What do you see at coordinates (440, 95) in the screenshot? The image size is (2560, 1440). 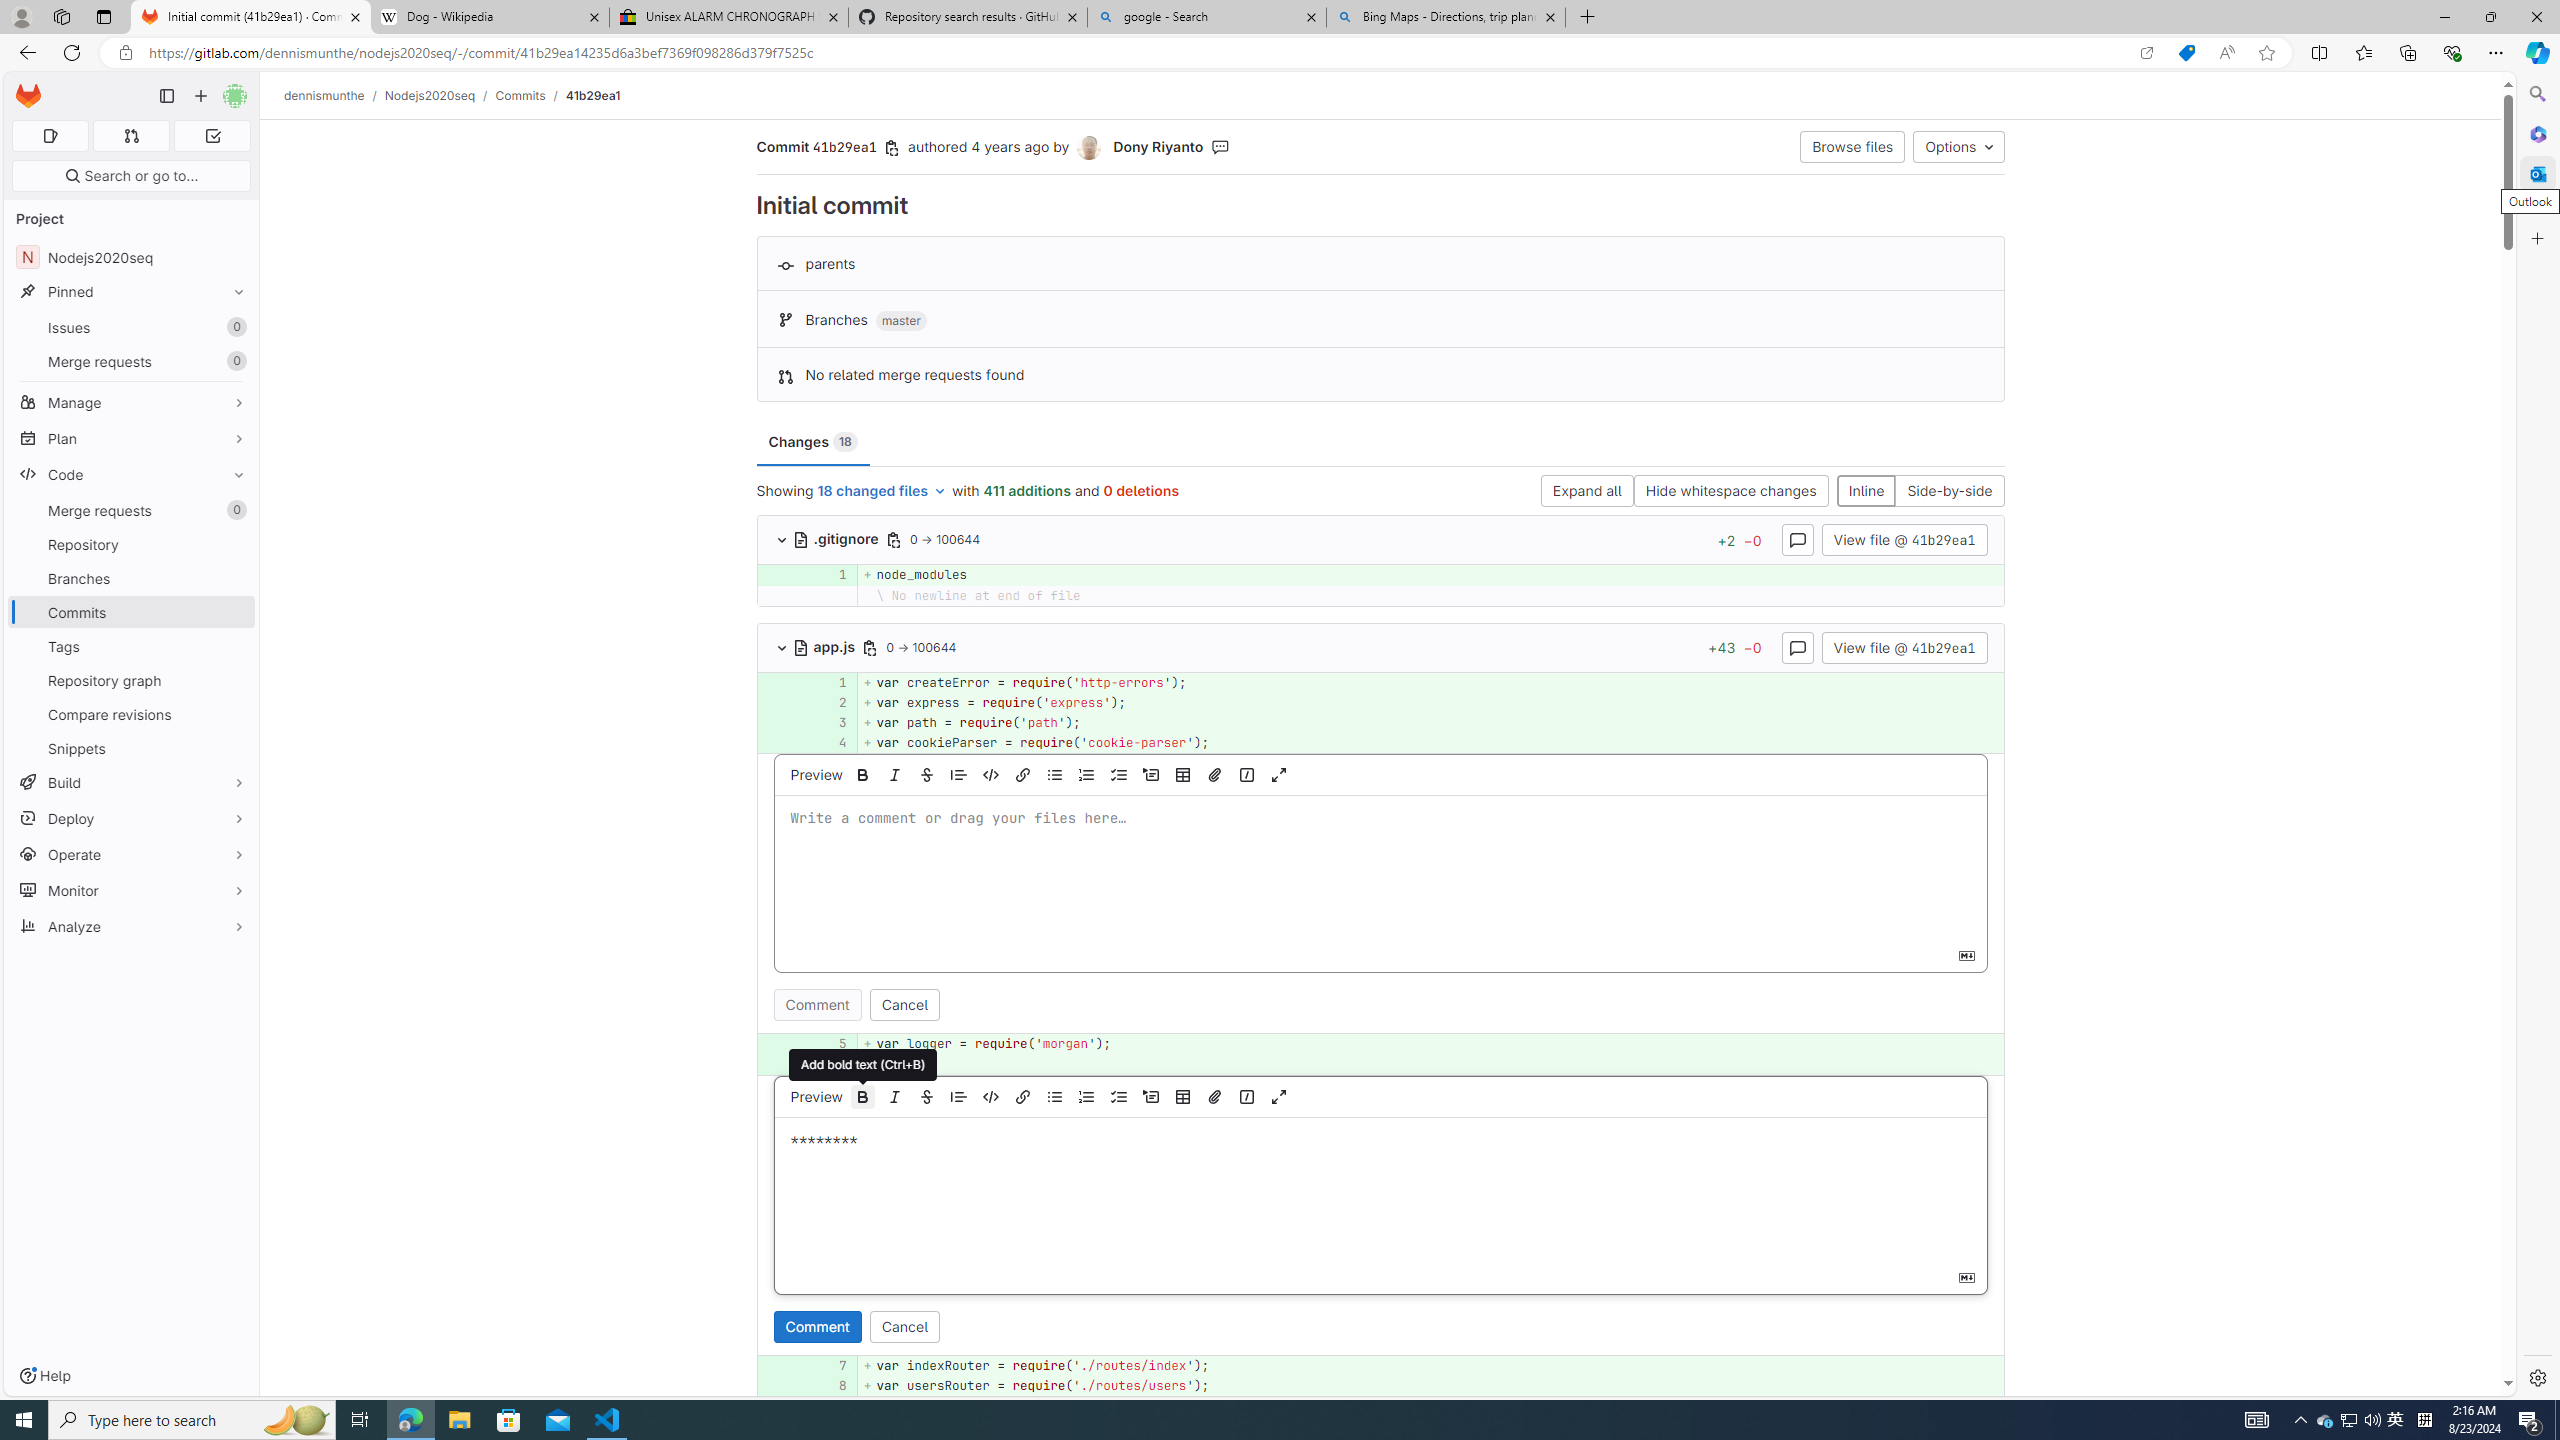 I see `Nodejs2020seq/` at bounding box center [440, 95].